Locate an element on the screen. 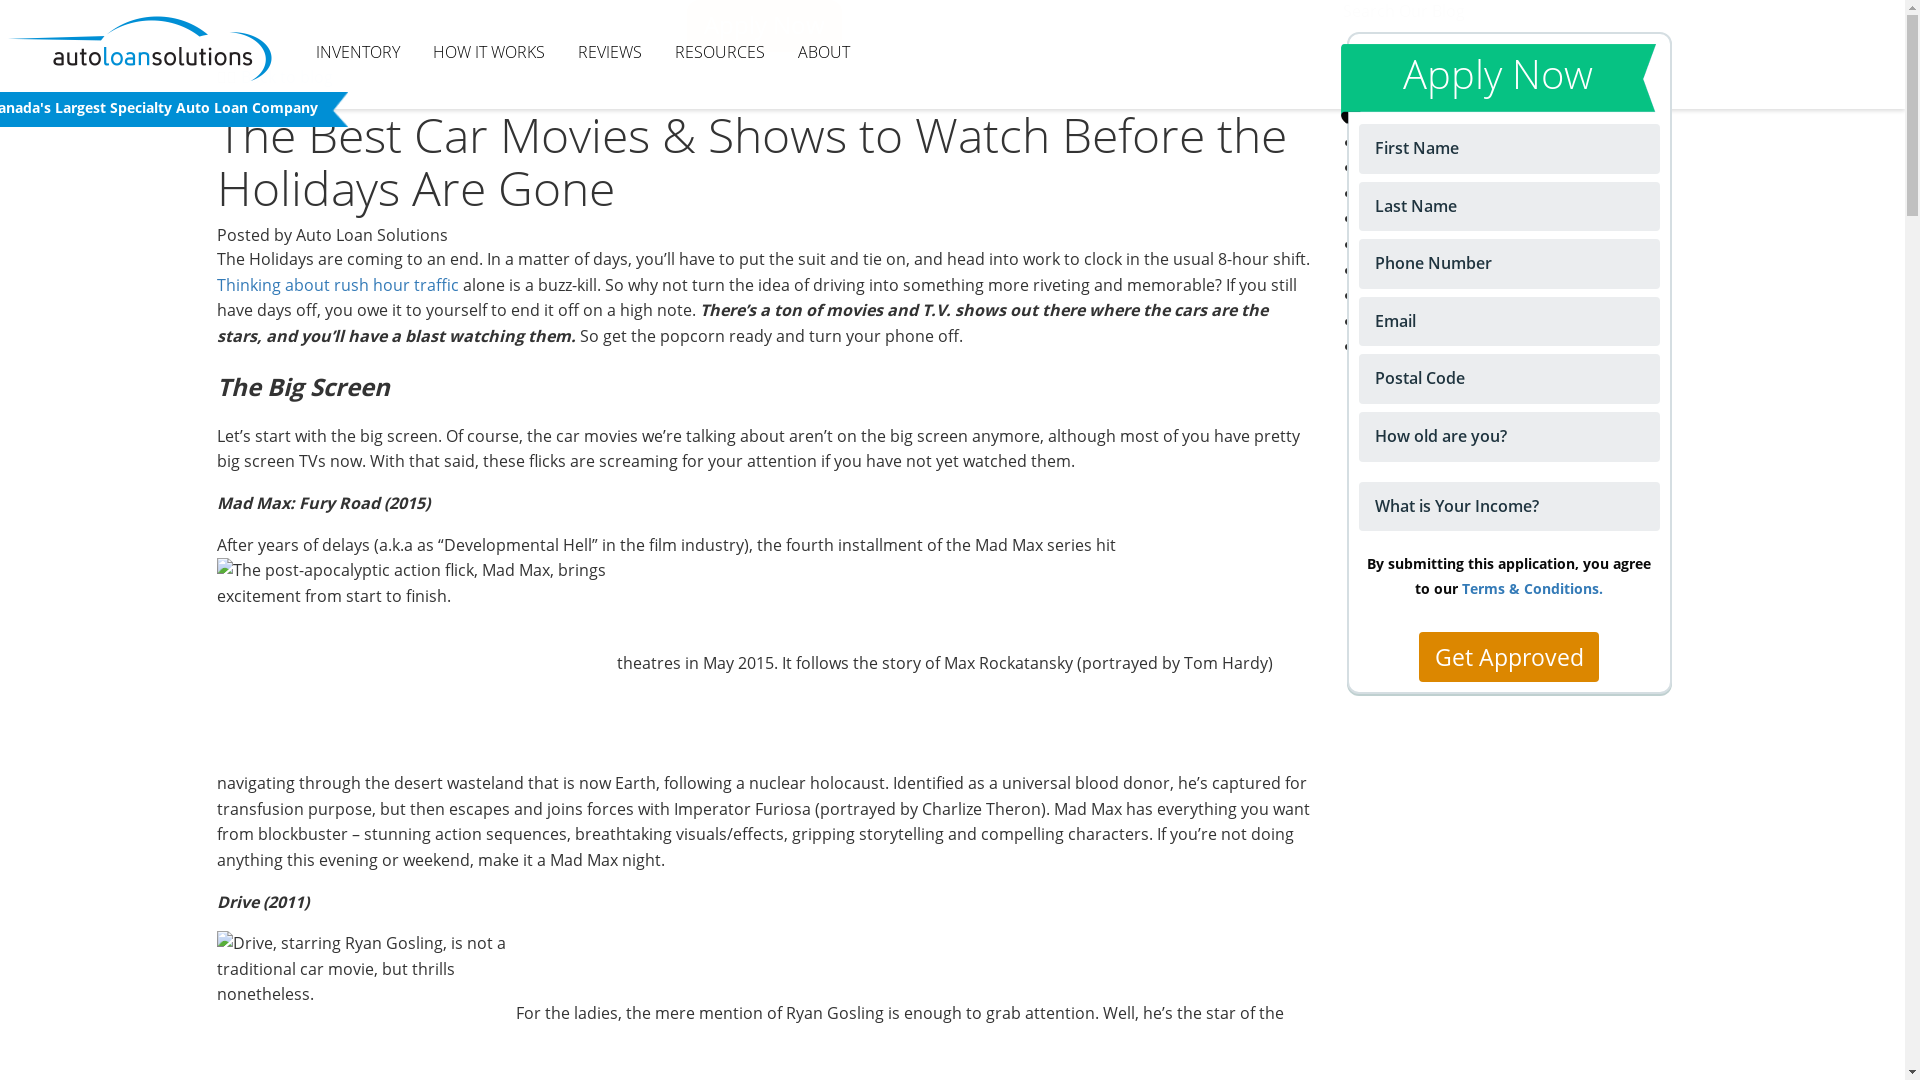  Terms & Conditions. is located at coordinates (1532, 588).